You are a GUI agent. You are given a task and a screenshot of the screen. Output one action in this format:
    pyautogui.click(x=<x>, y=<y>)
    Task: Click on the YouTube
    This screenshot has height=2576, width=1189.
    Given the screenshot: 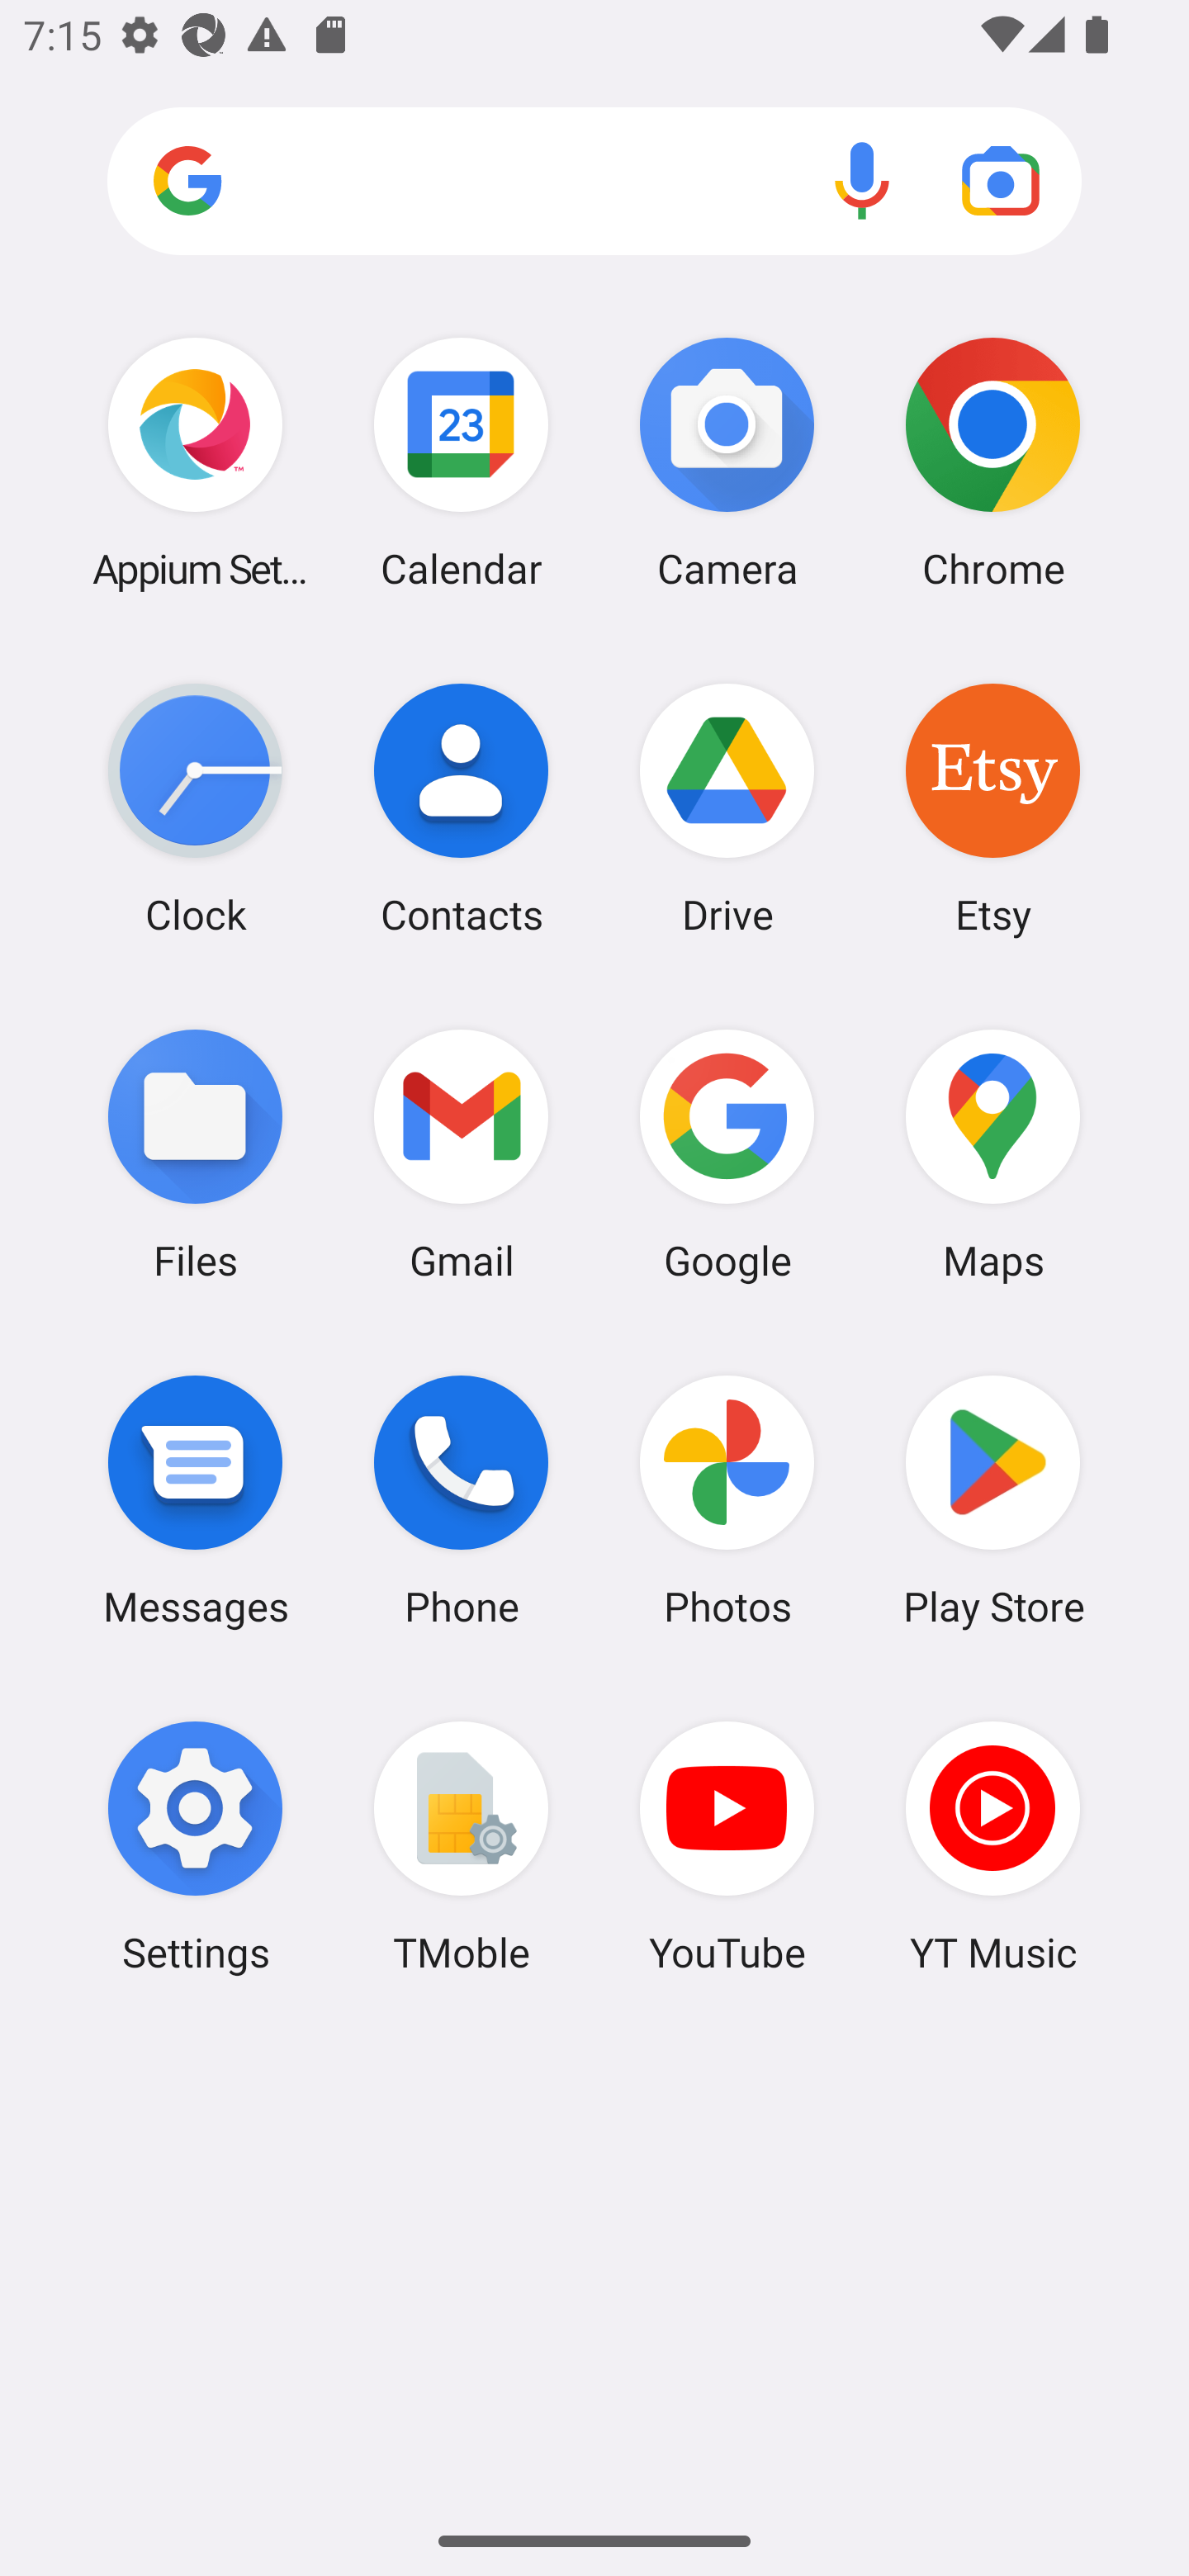 What is the action you would take?
    pyautogui.click(x=727, y=1847)
    